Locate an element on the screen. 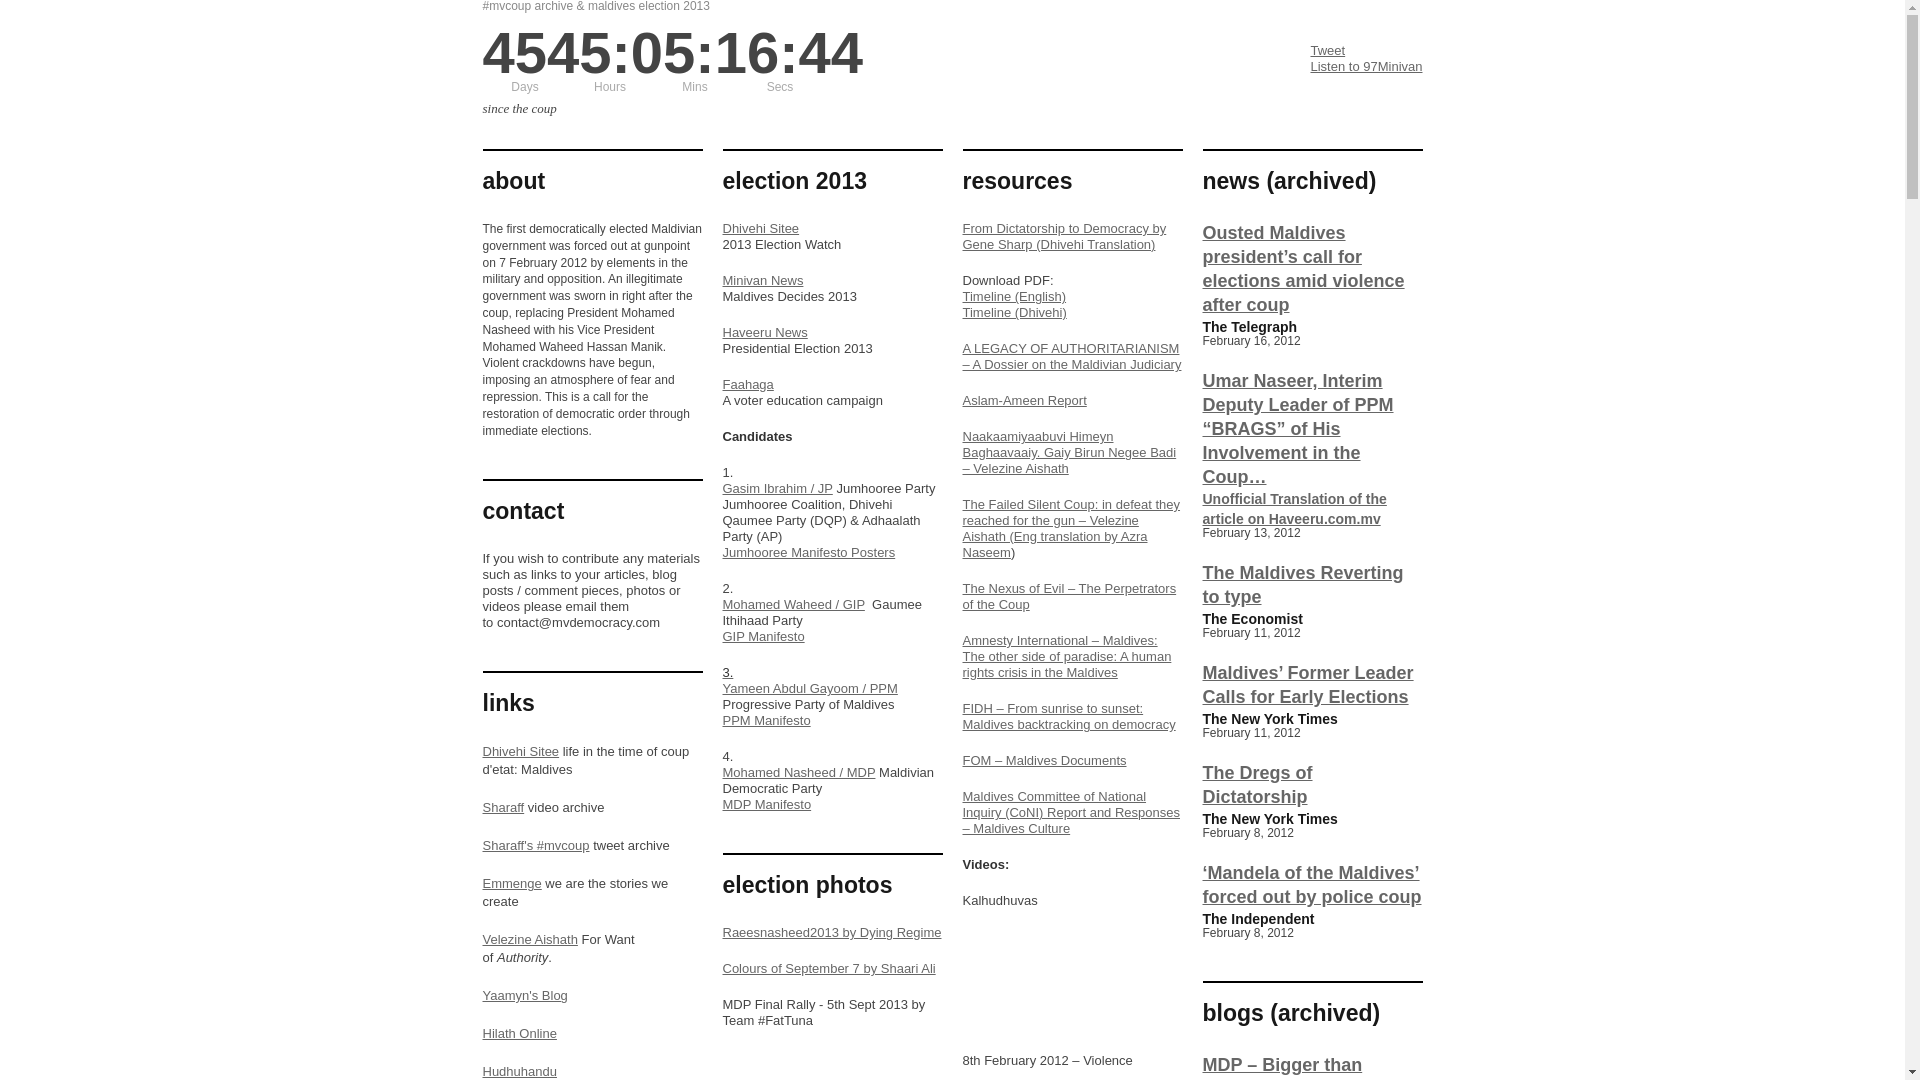  Jumhooree Manifesto Posters is located at coordinates (808, 552).